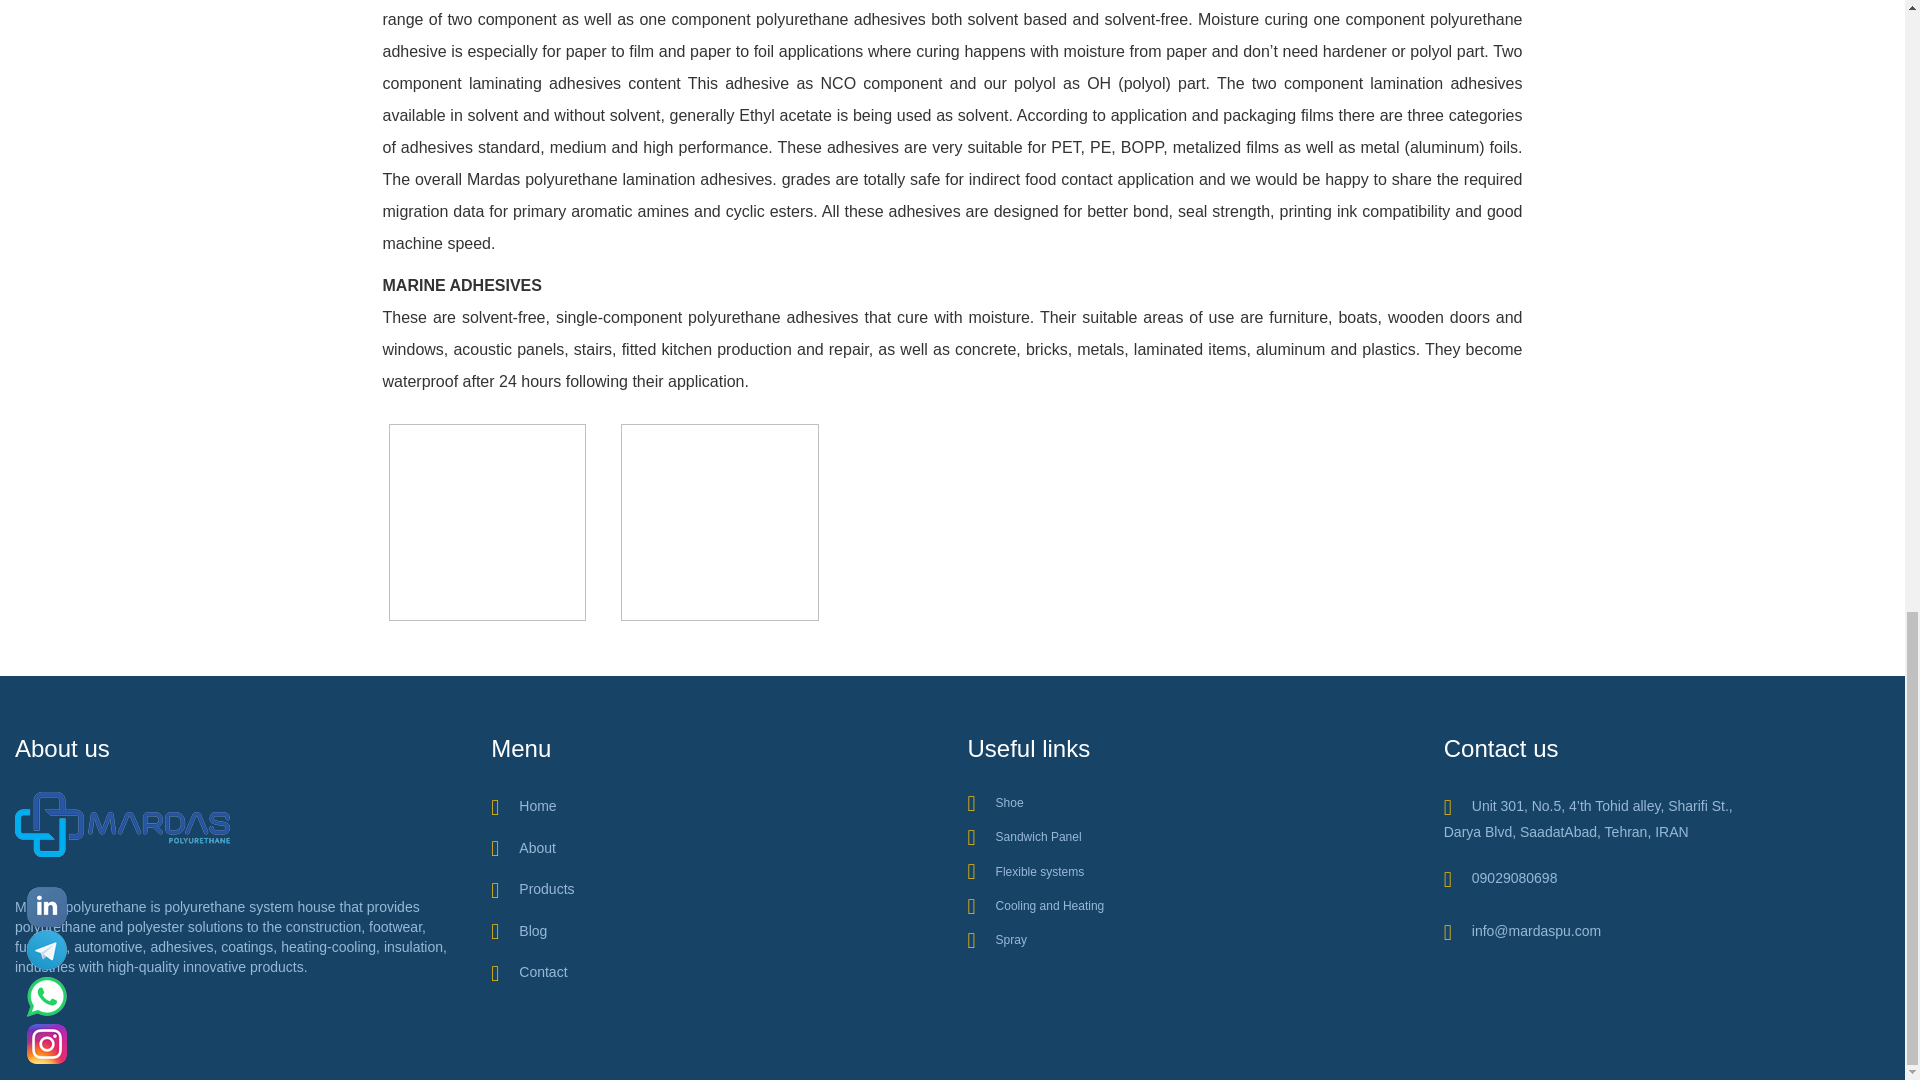 This screenshot has width=1920, height=1080. I want to click on Products, so click(532, 889).